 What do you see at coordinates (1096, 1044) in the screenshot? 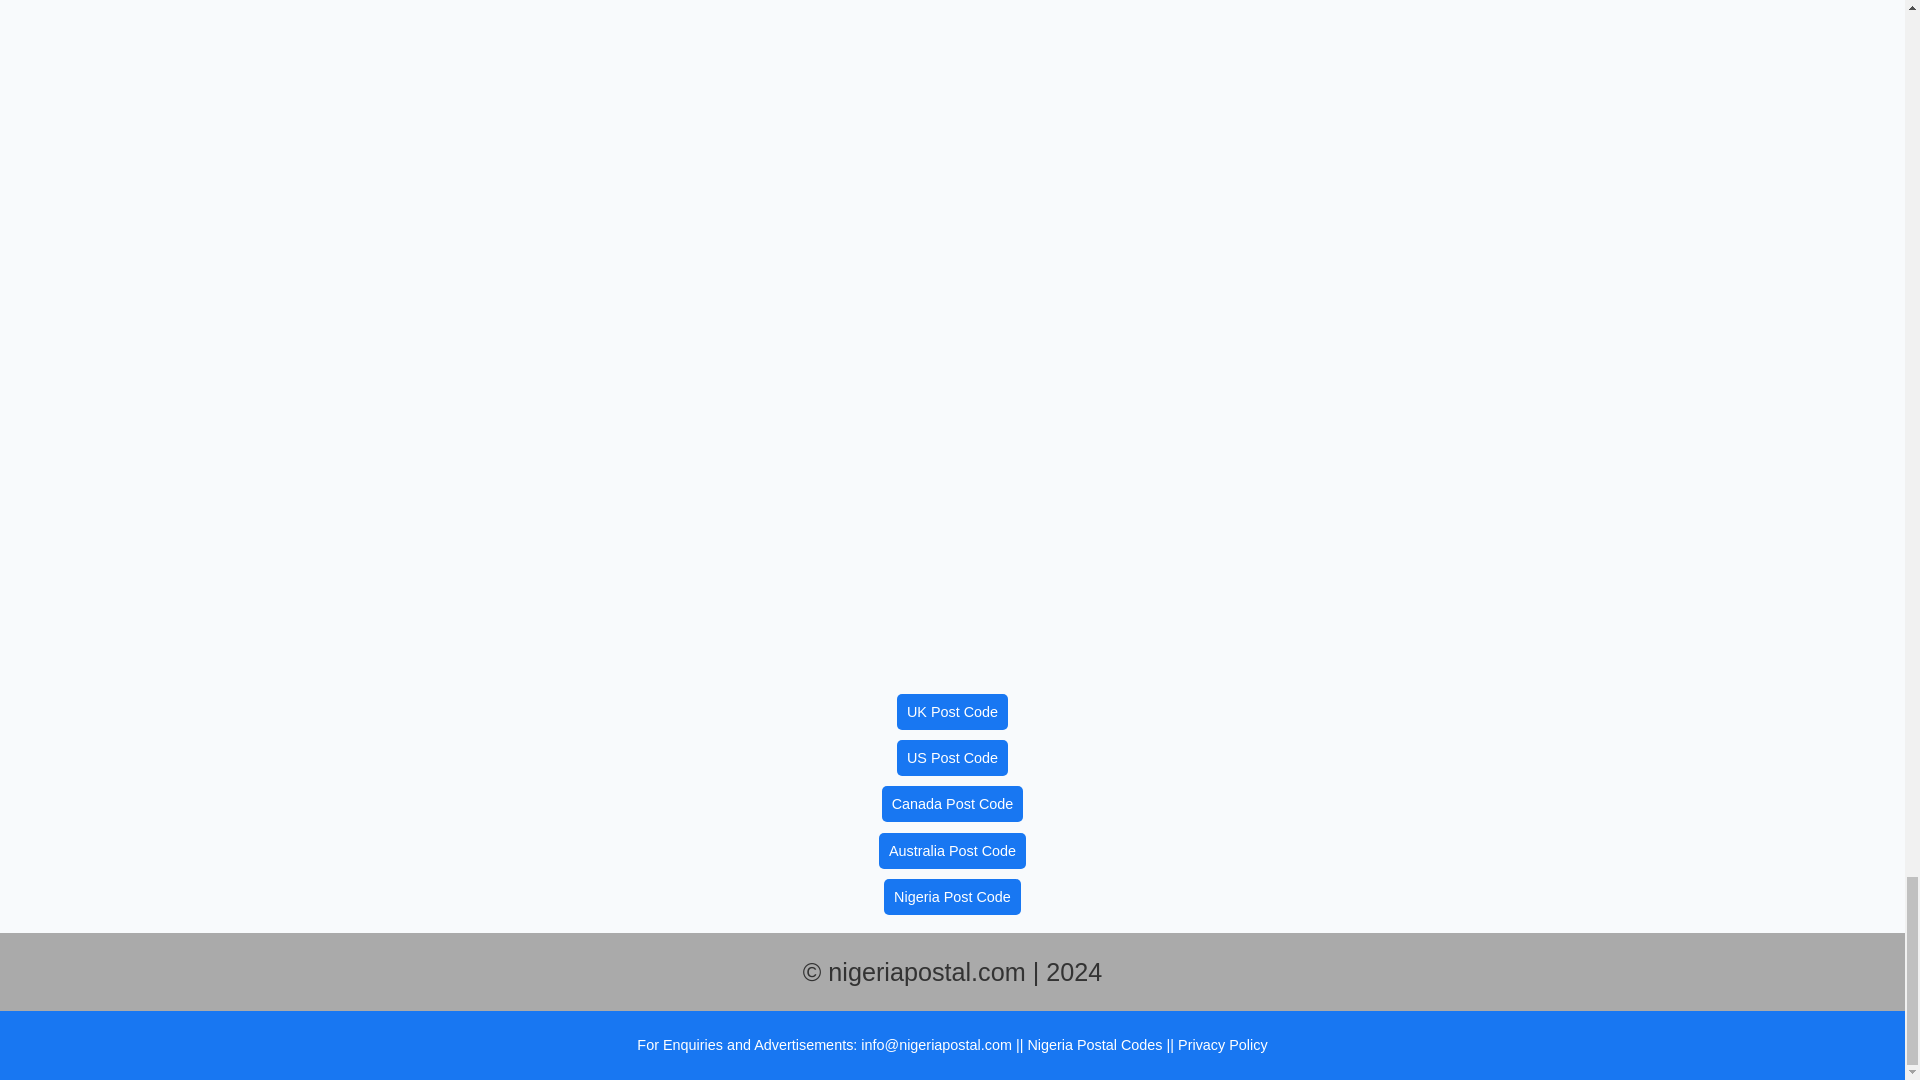
I see `Nigeria Postal Codes` at bounding box center [1096, 1044].